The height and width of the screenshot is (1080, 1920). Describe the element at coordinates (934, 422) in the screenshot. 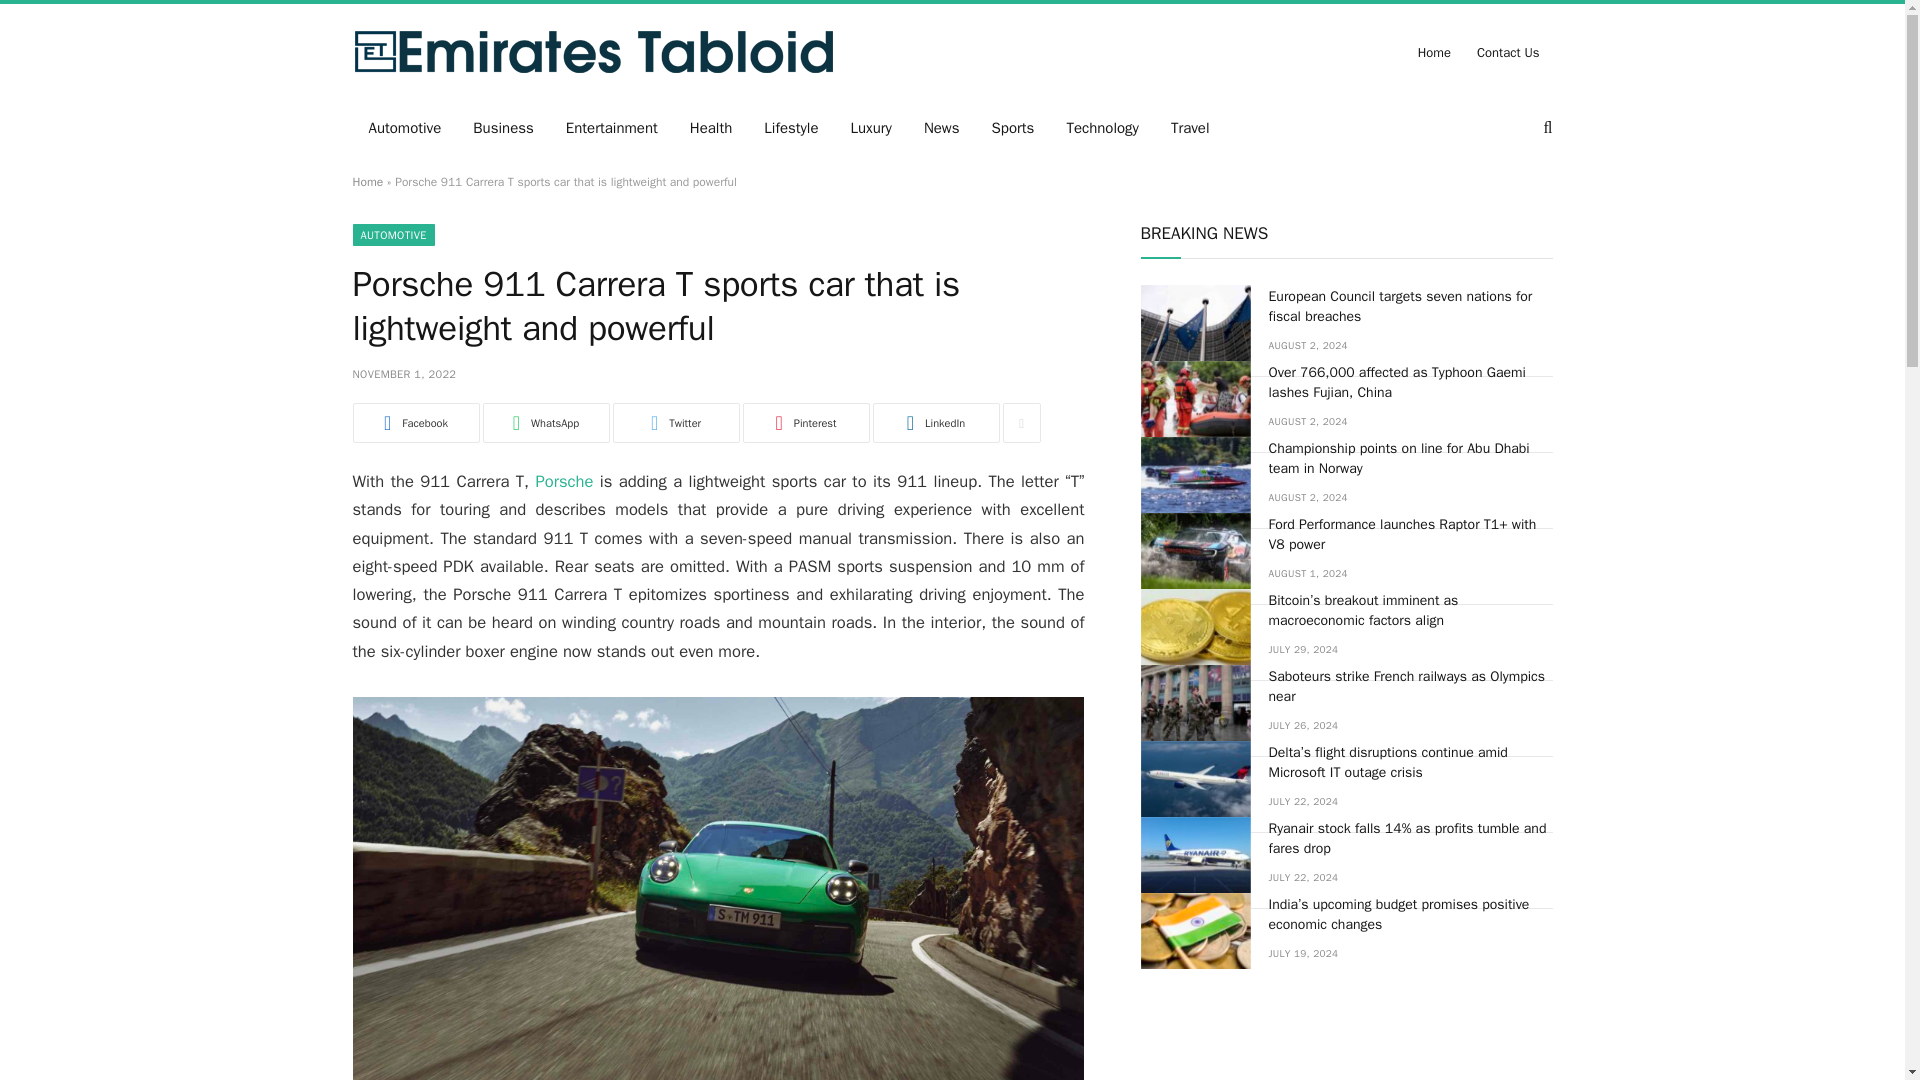

I see `Share on LinkedIn` at that location.